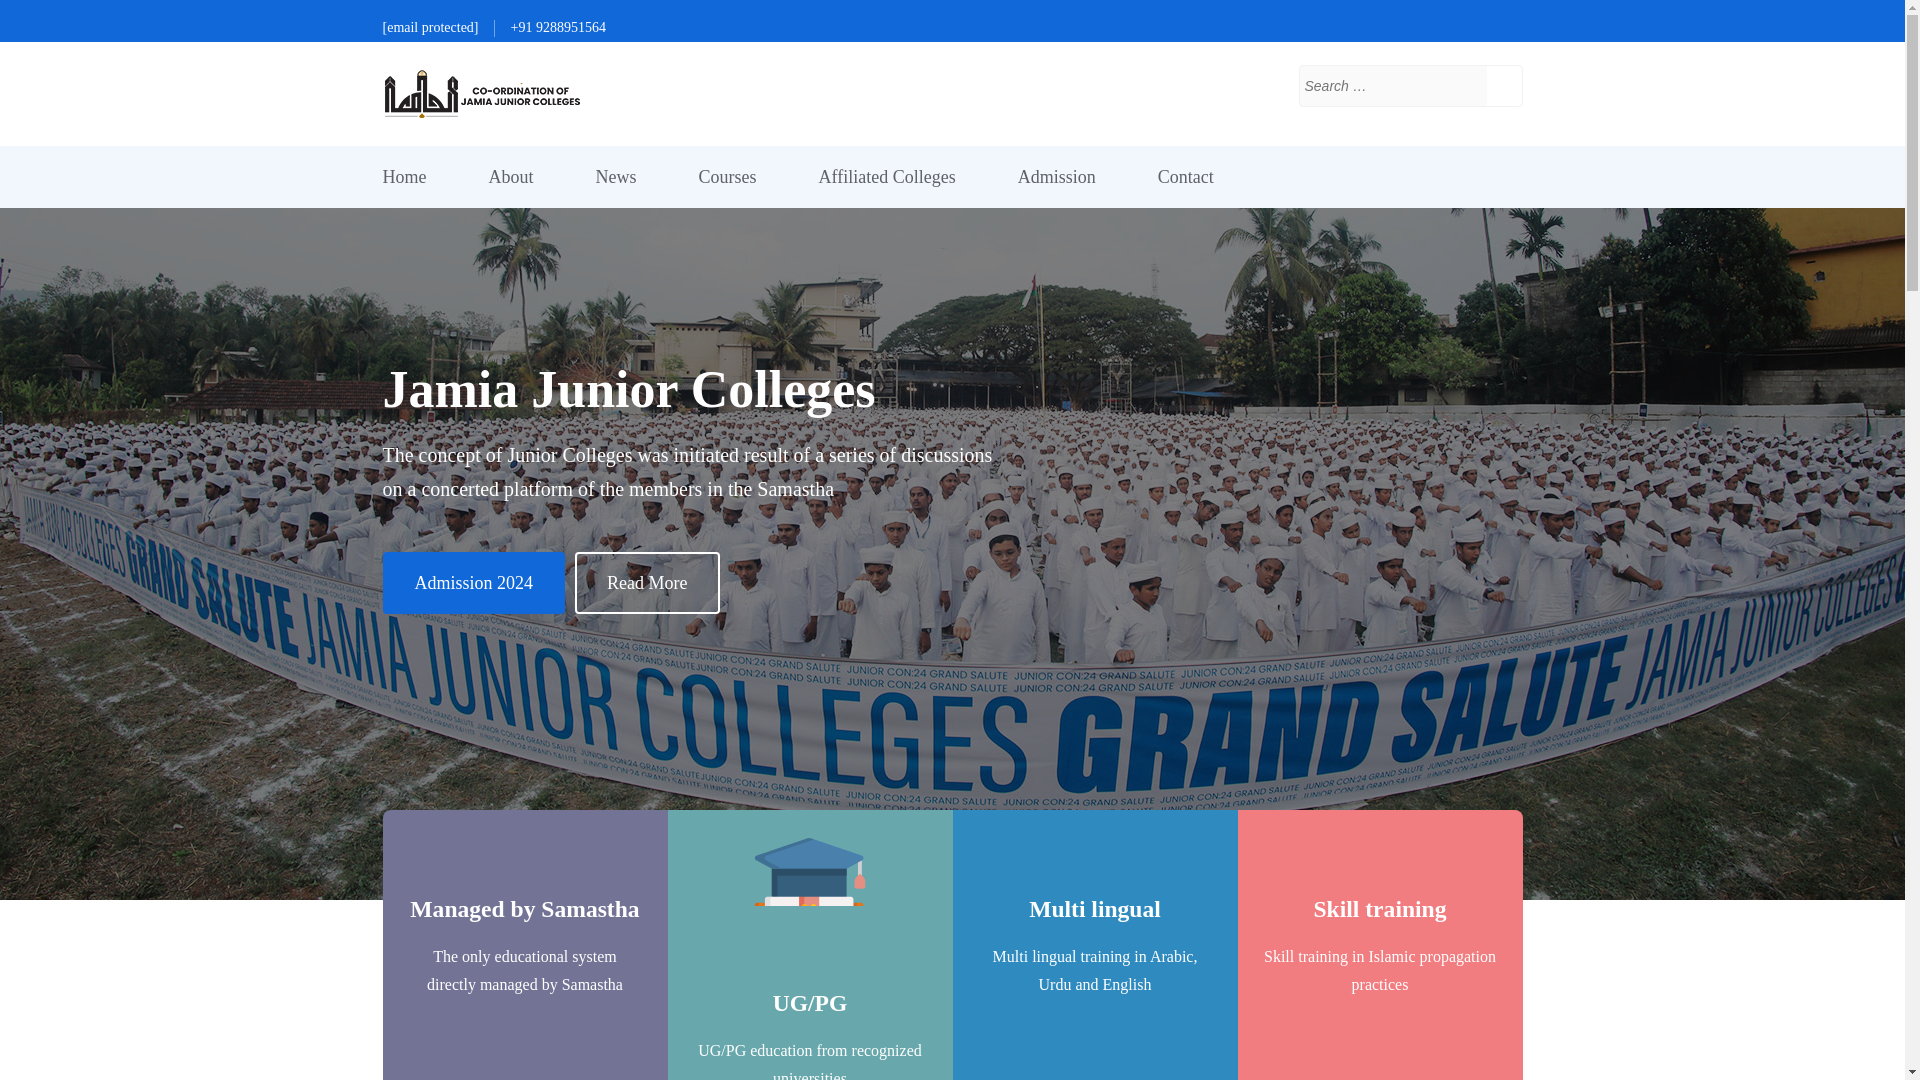 This screenshot has width=1920, height=1080. What do you see at coordinates (727, 176) in the screenshot?
I see `Courses` at bounding box center [727, 176].